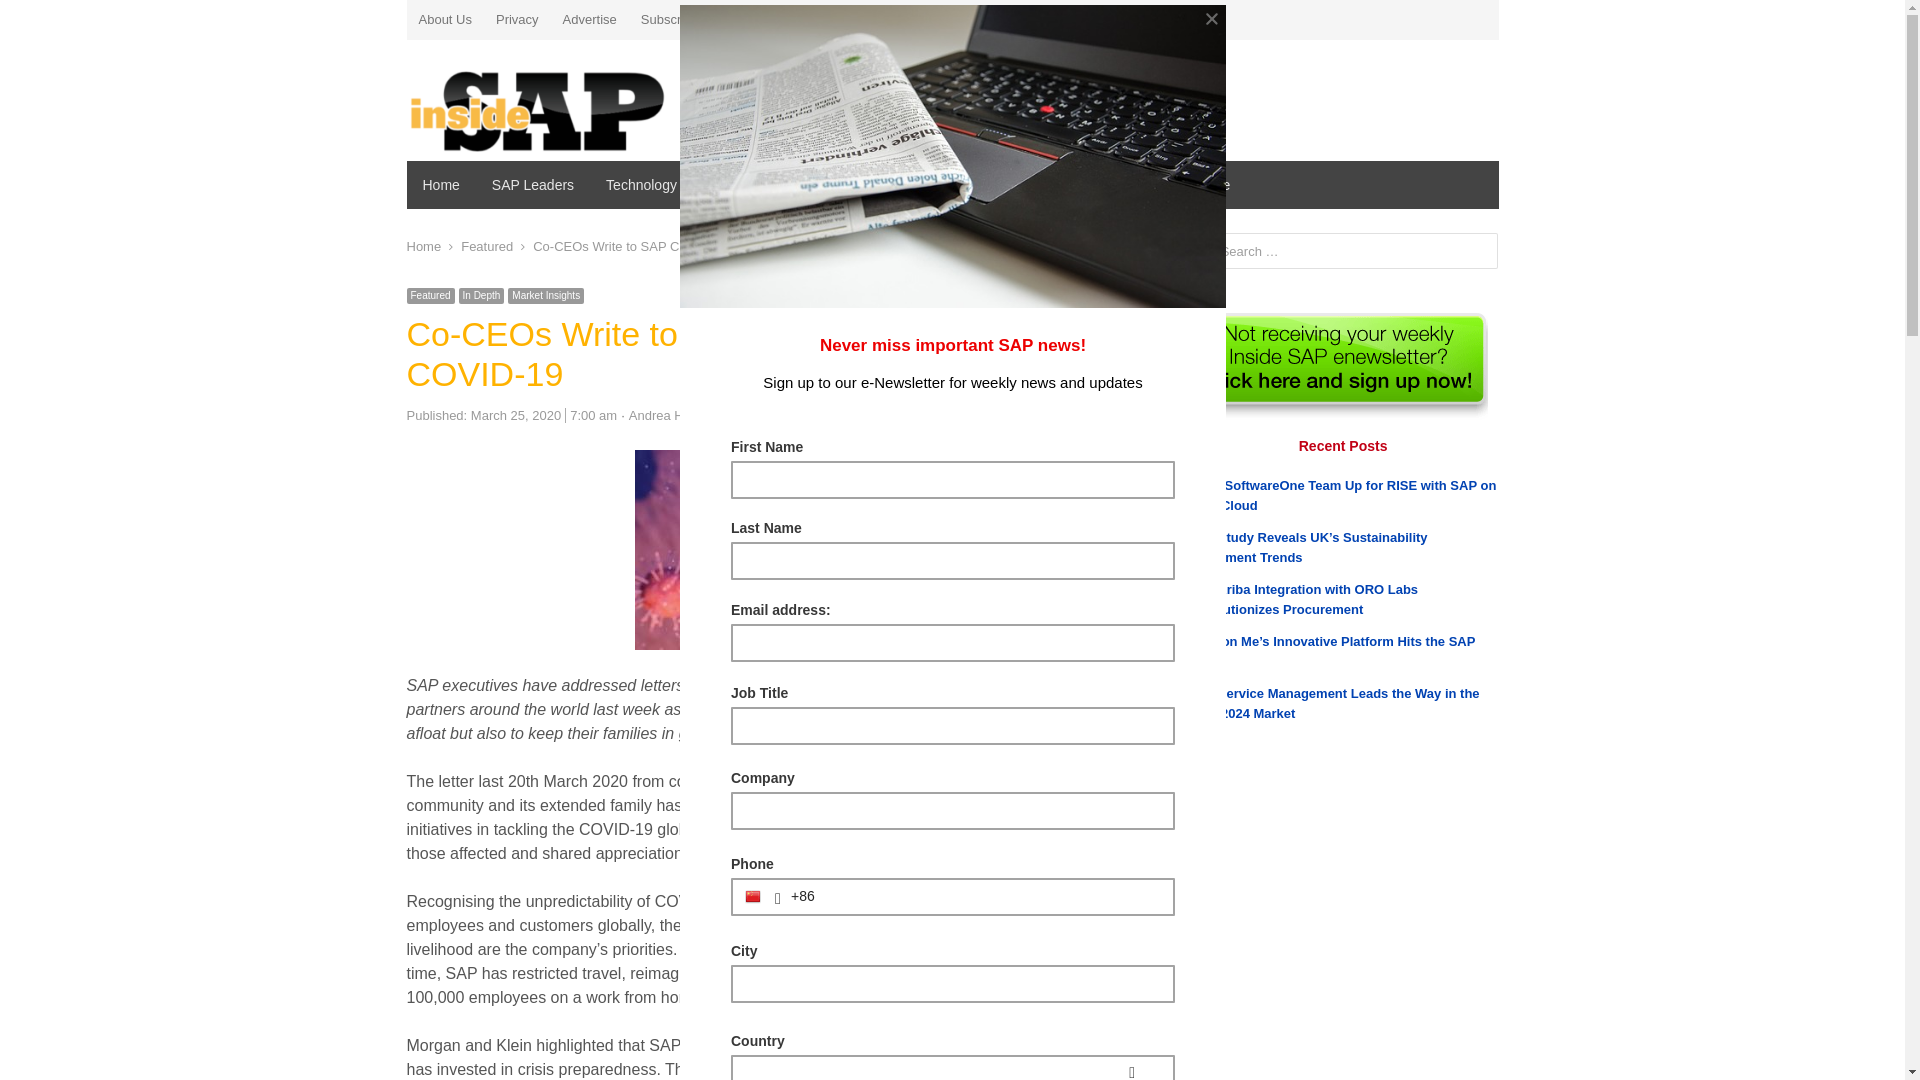 The image size is (1920, 1080). I want to click on Privacy, so click(518, 20).